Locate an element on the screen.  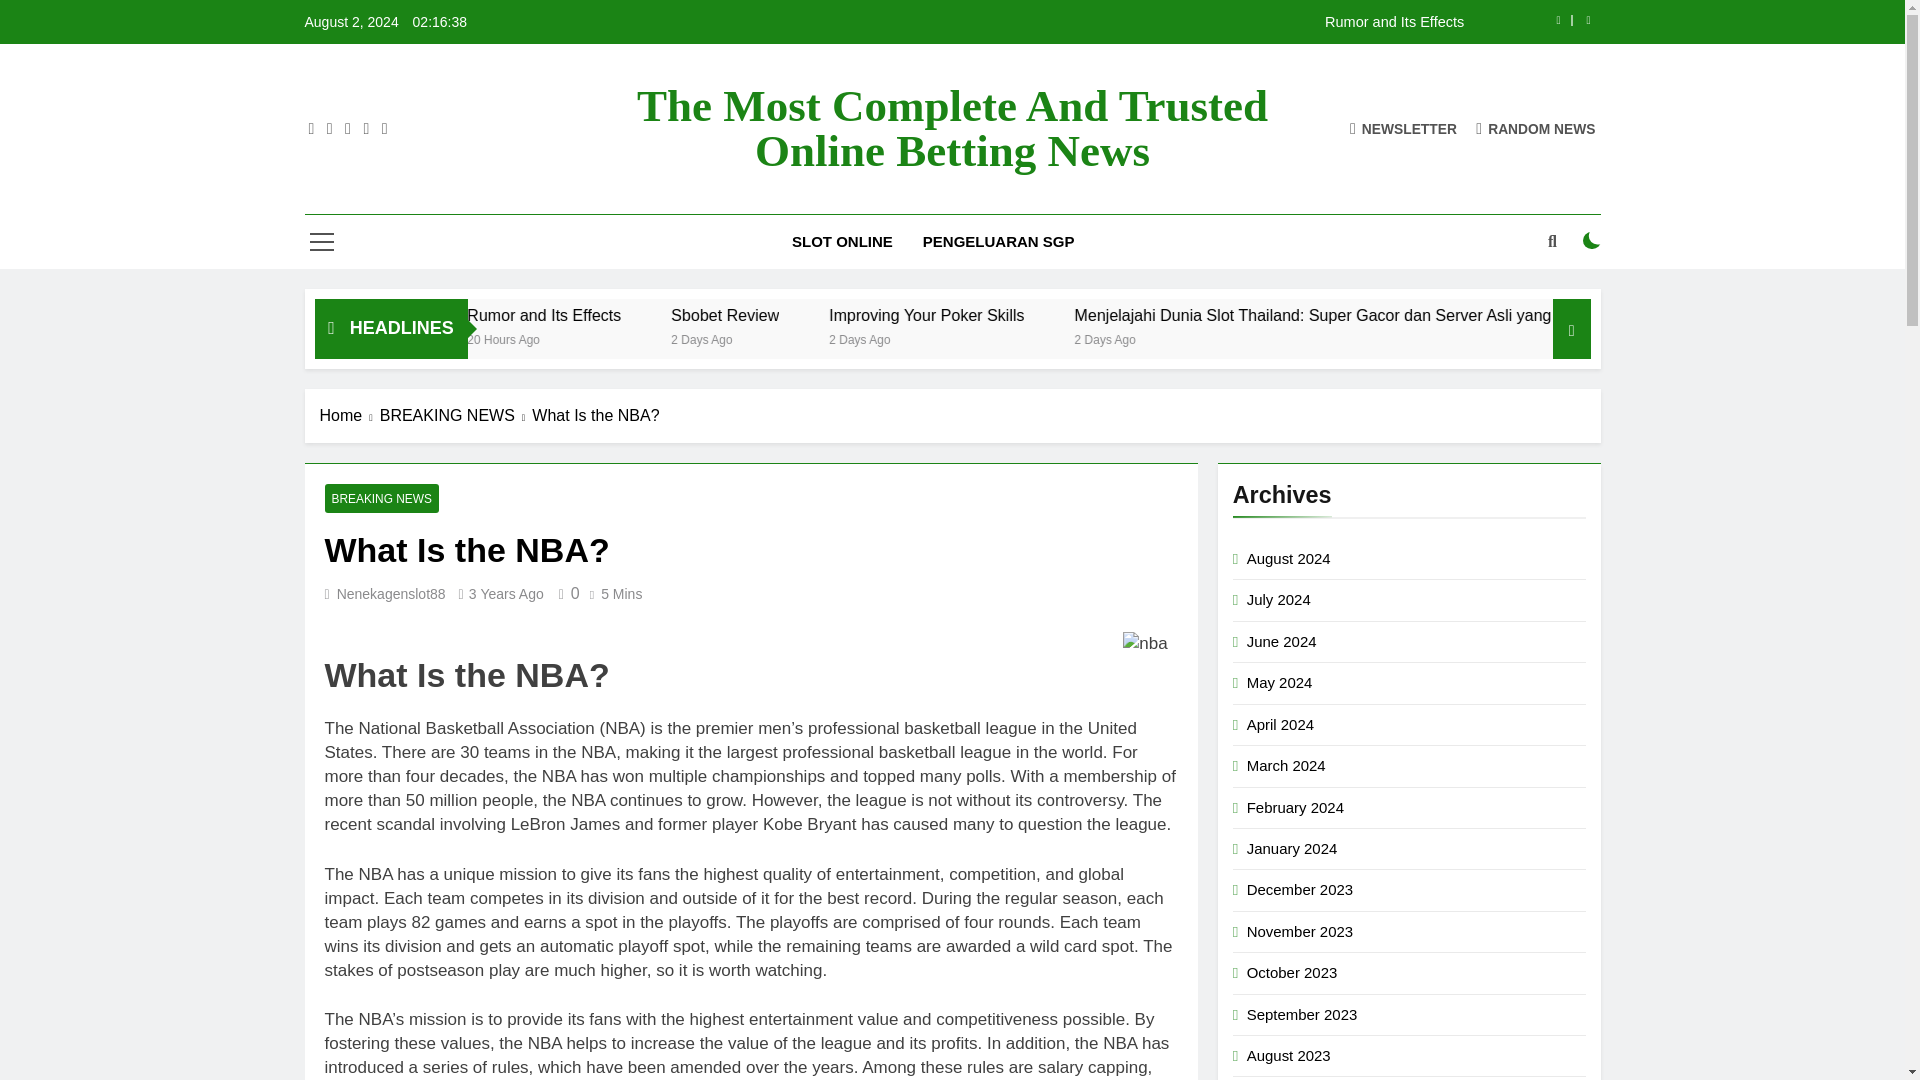
What is the Lottery? is located at coordinates (497, 315).